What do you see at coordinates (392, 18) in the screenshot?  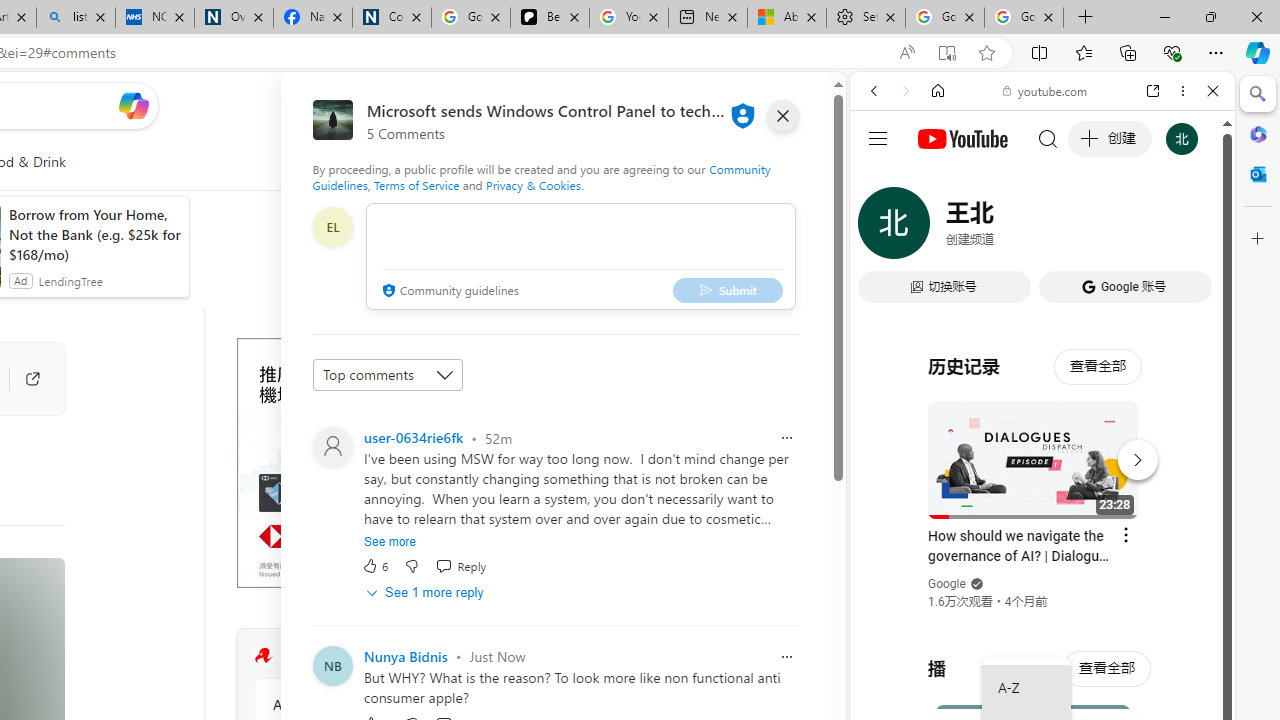 I see `Cookies` at bounding box center [392, 18].